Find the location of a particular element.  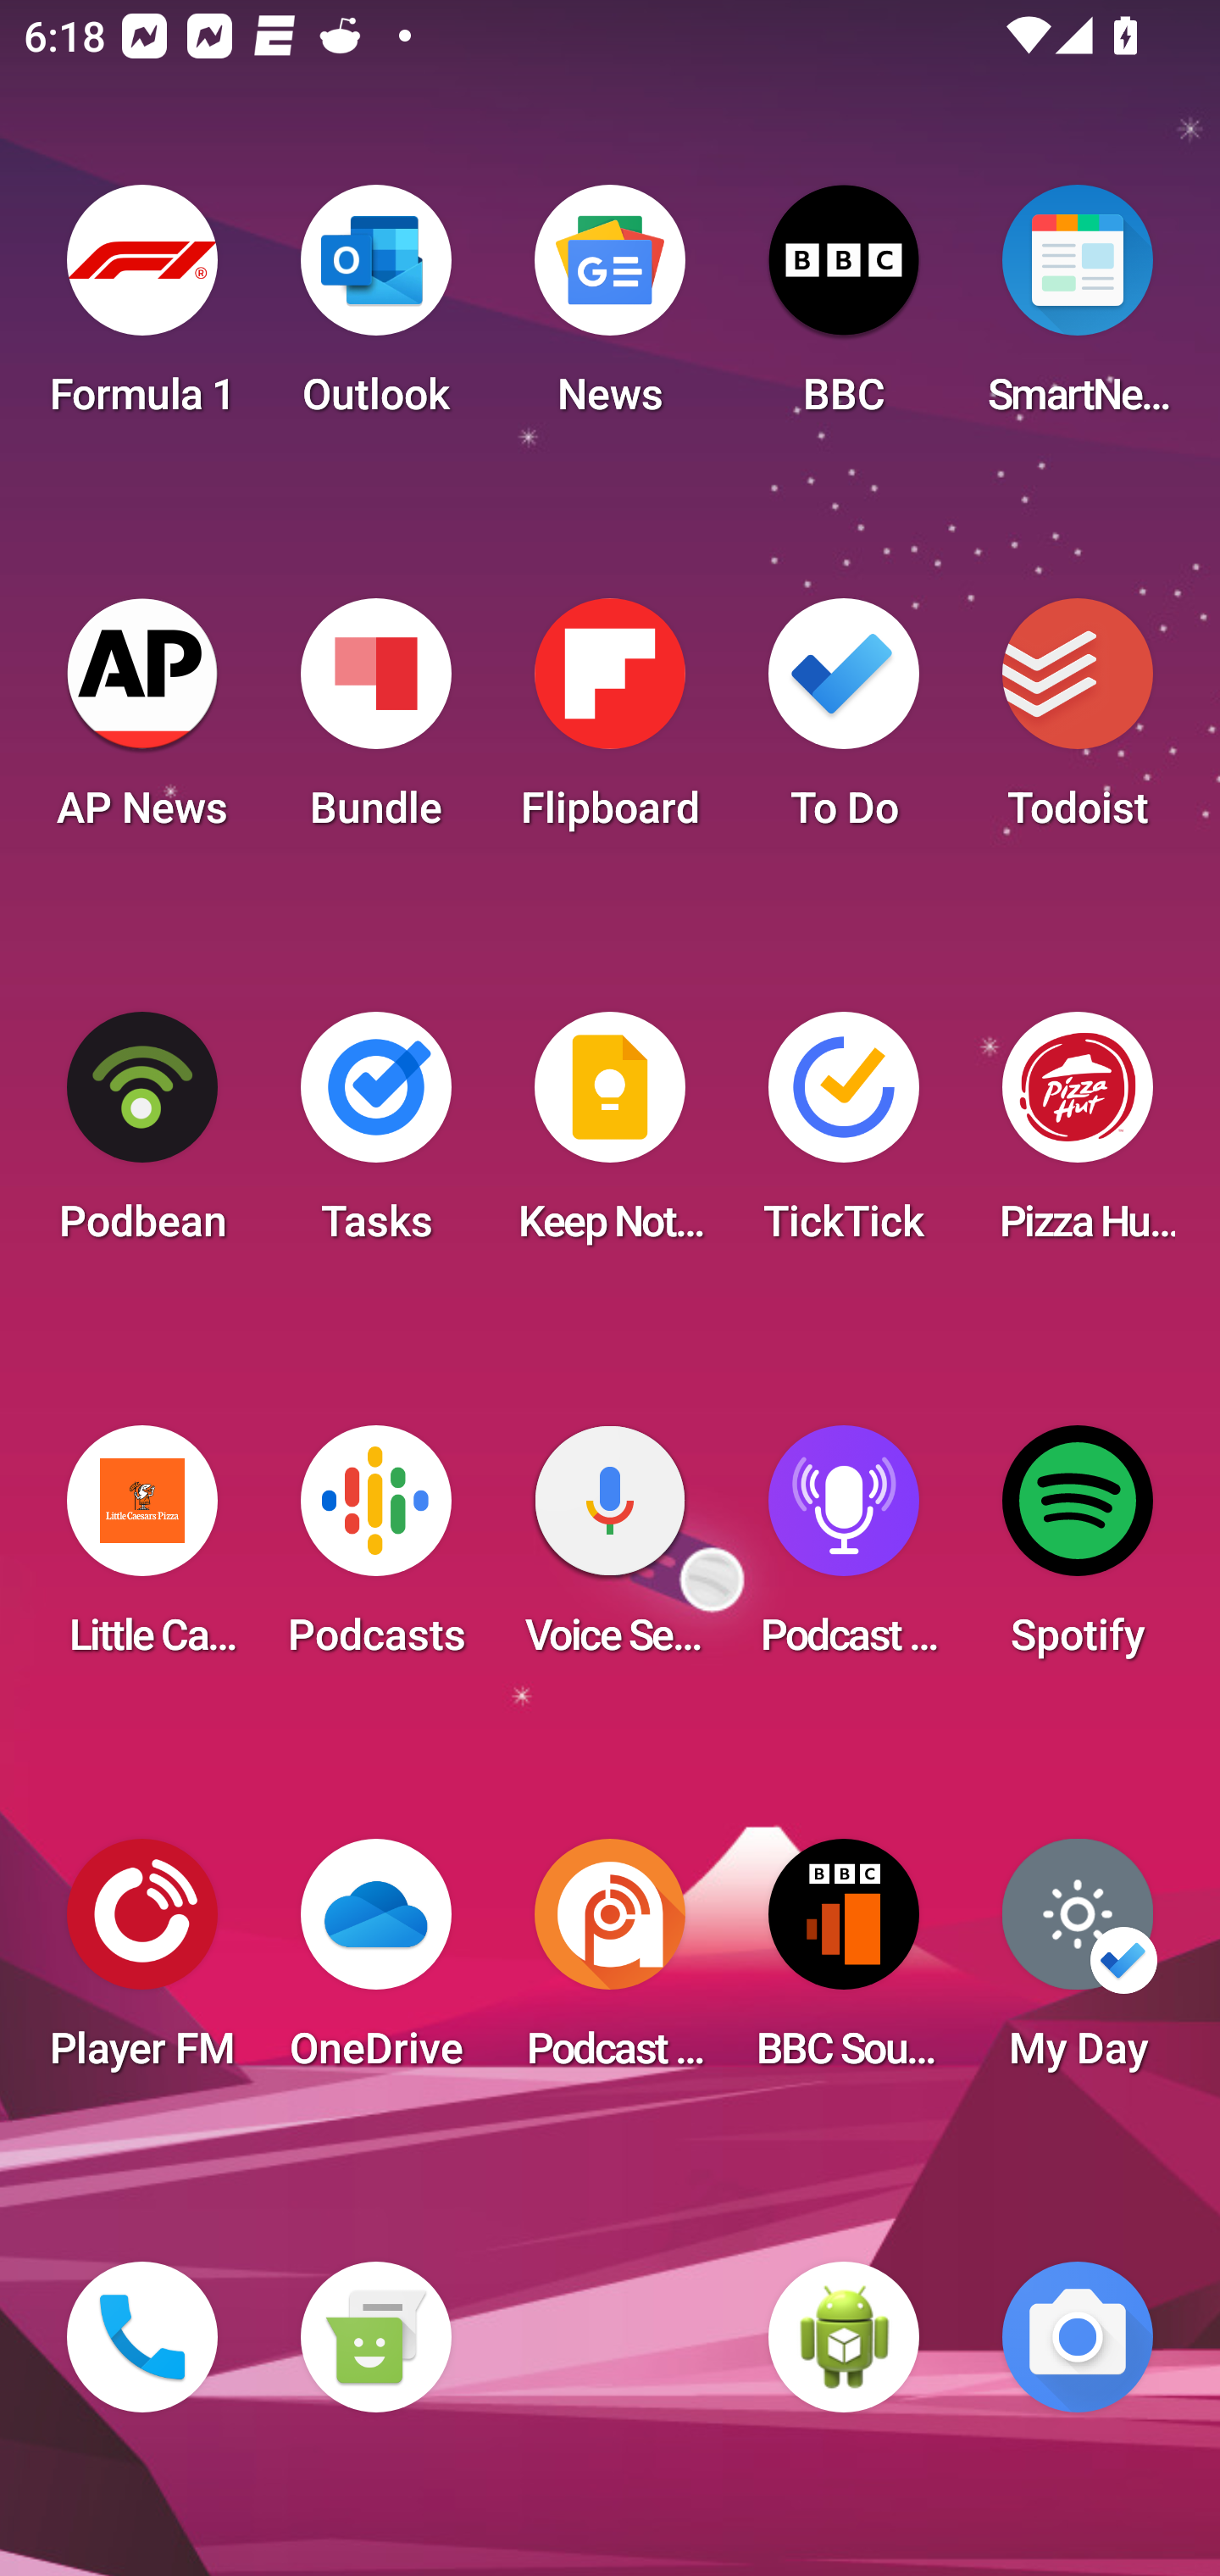

BBC is located at coordinates (844, 310).